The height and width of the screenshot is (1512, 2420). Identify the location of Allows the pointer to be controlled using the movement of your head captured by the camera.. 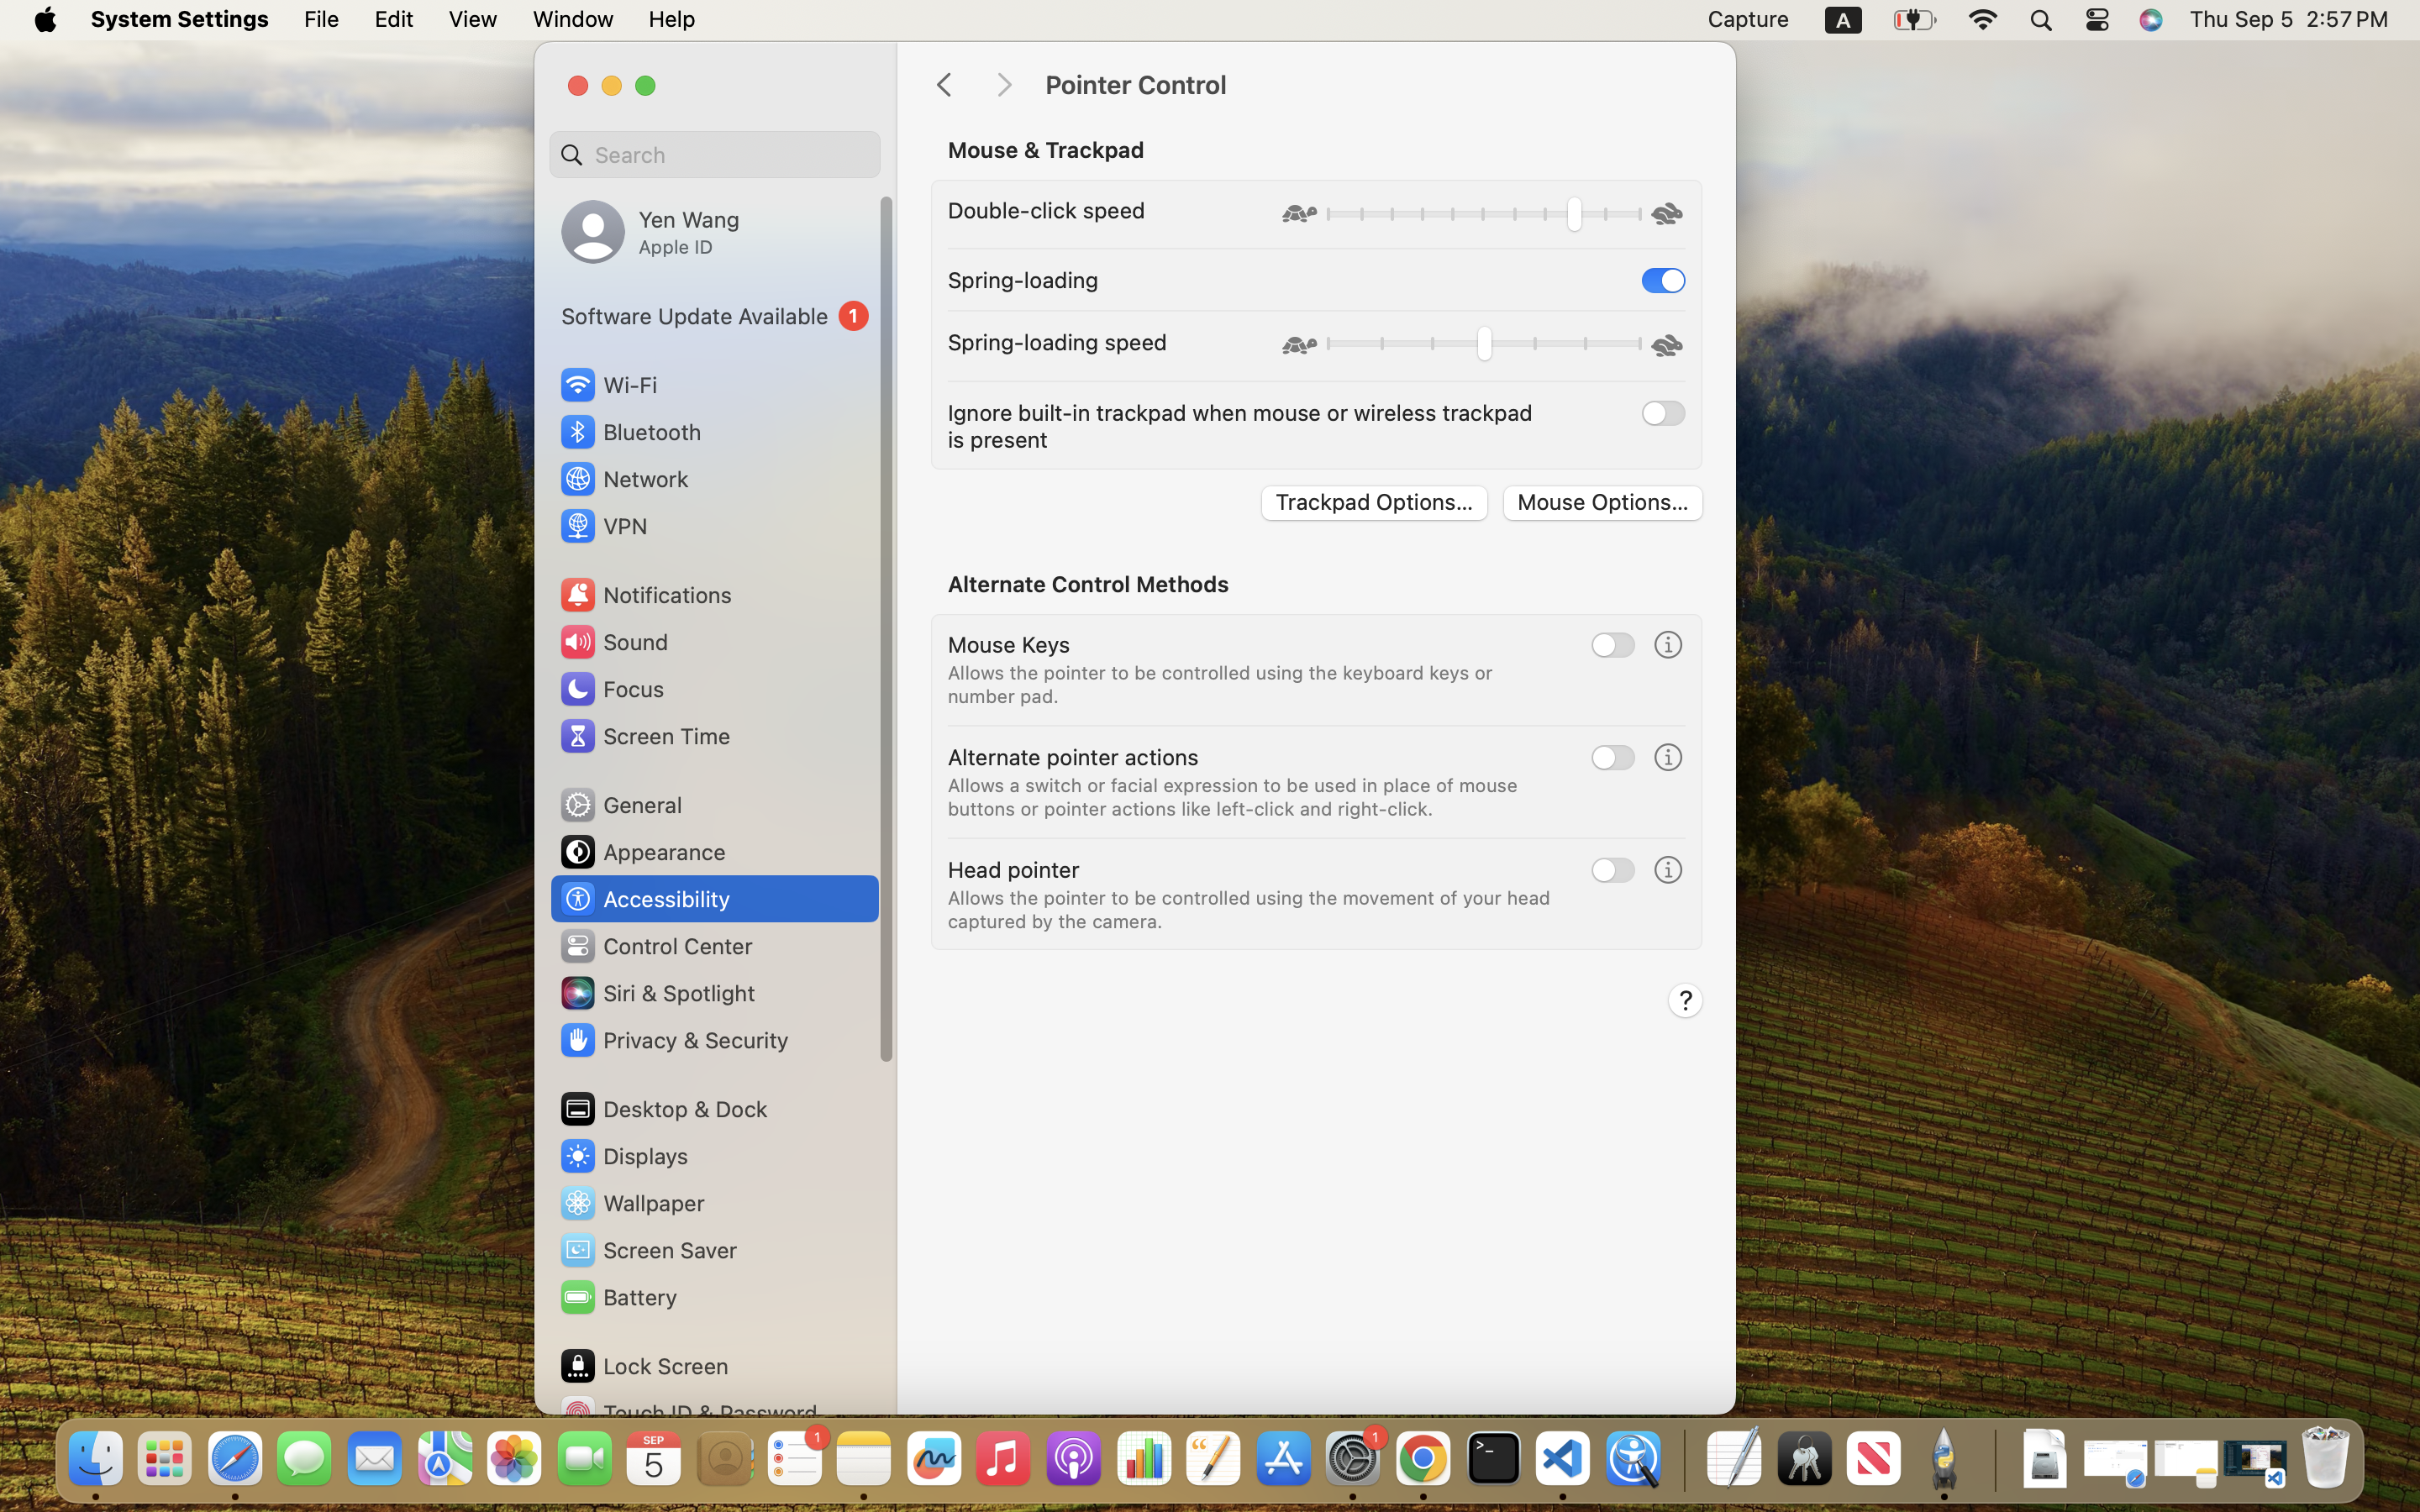
(1252, 909).